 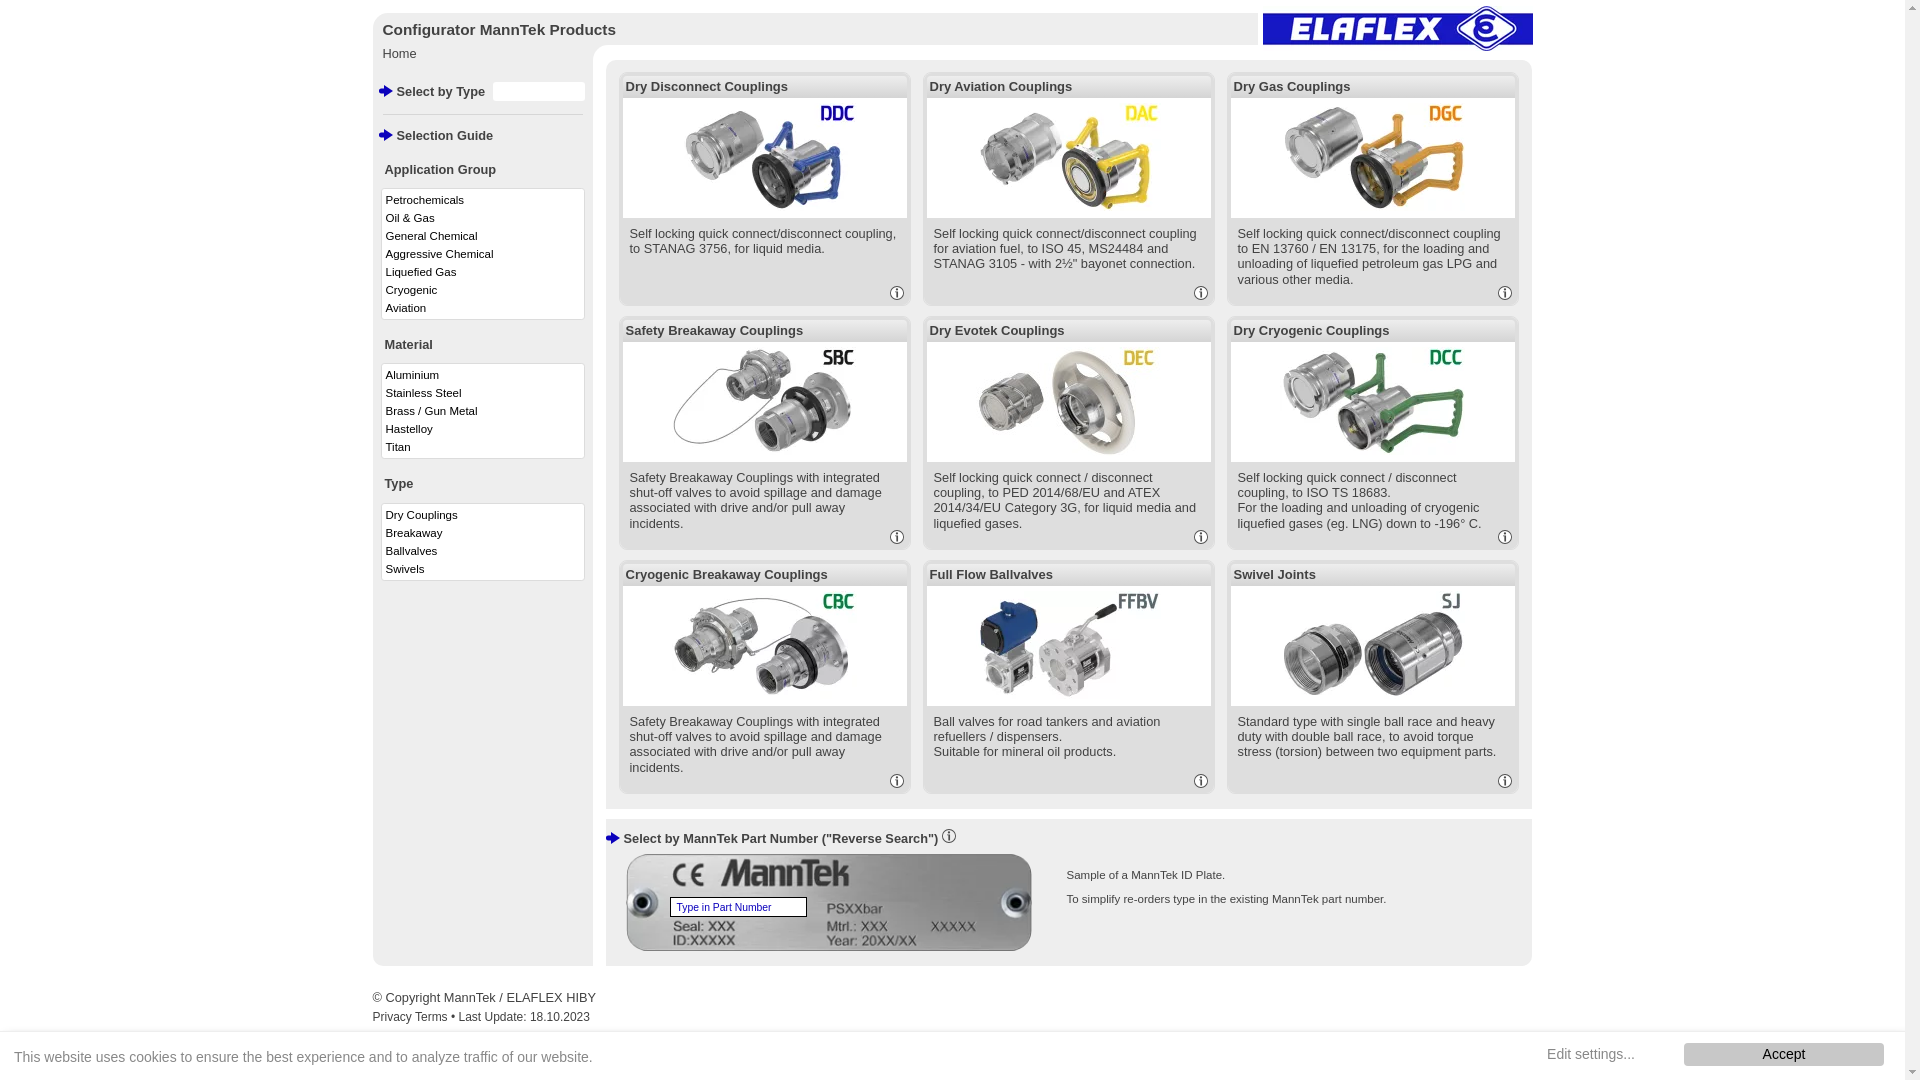 What do you see at coordinates (483, 533) in the screenshot?
I see `Breakaway` at bounding box center [483, 533].